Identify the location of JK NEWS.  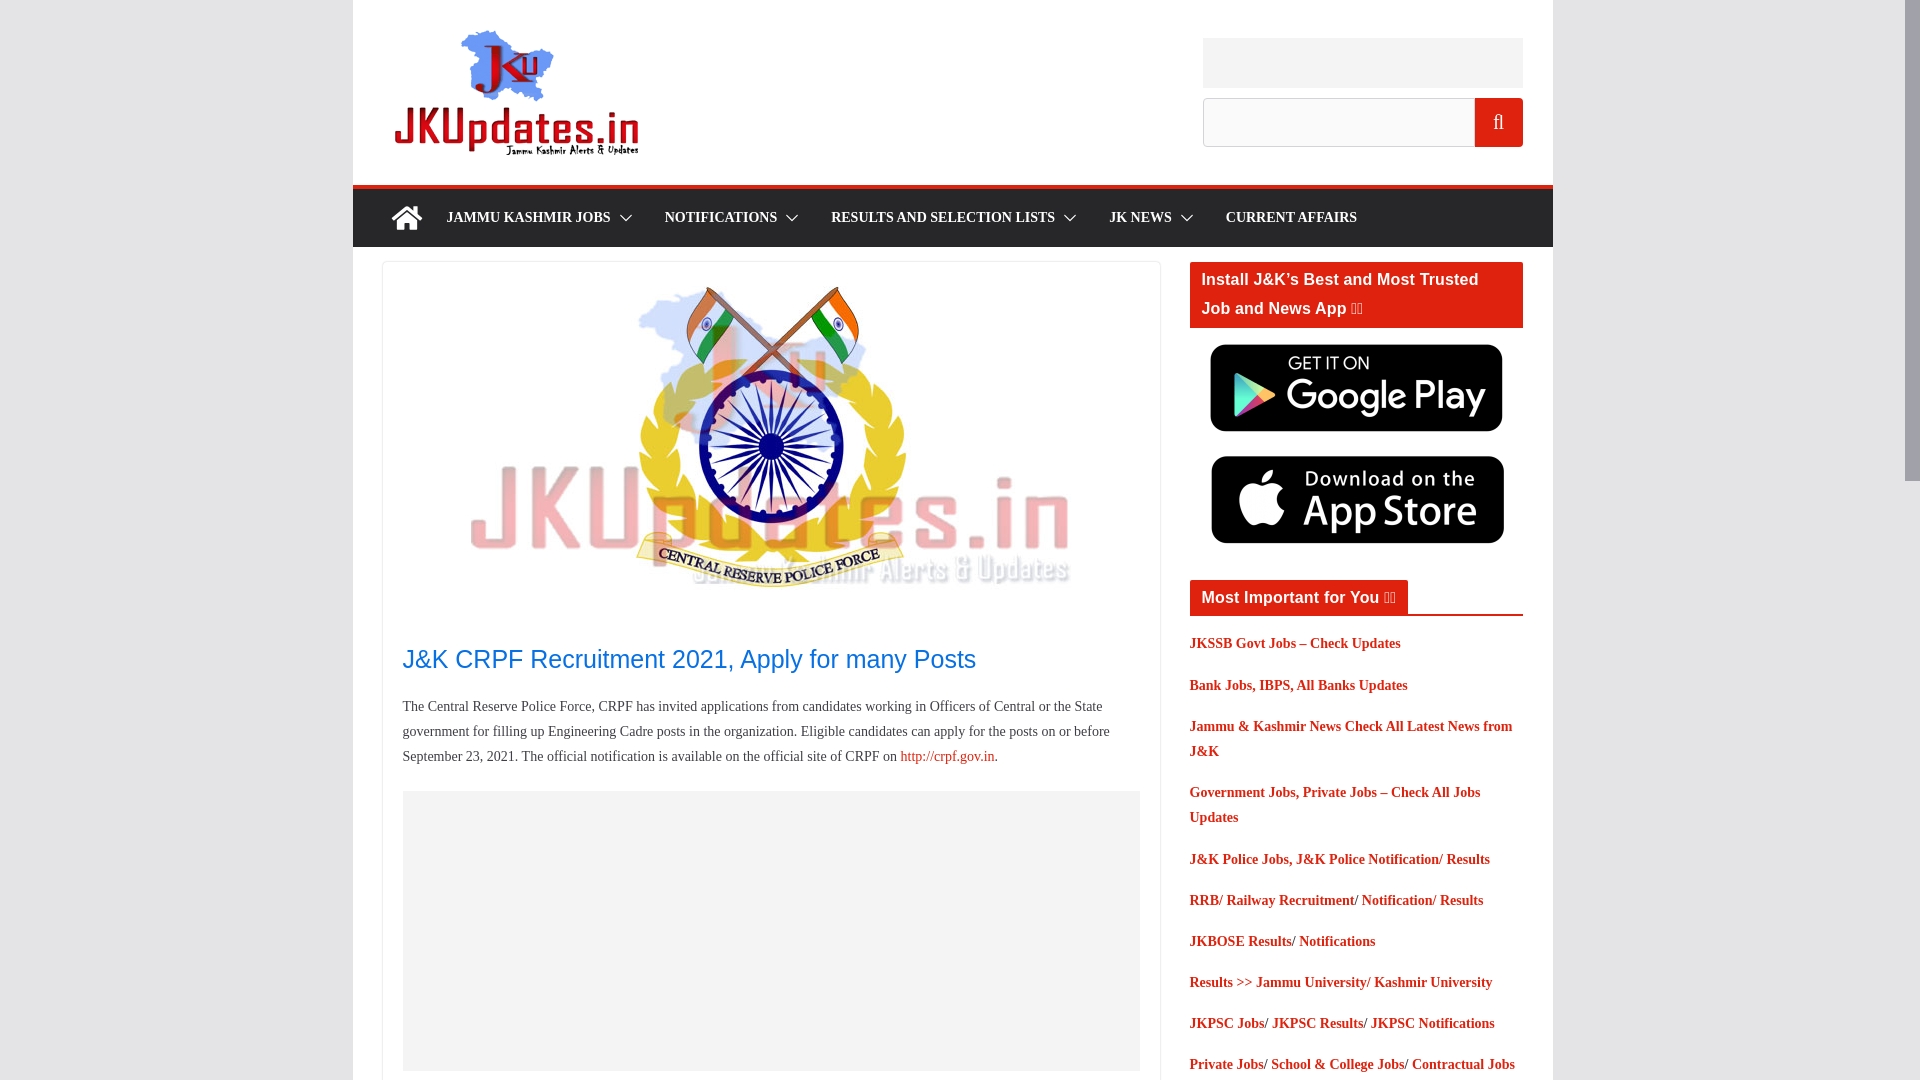
(1140, 218).